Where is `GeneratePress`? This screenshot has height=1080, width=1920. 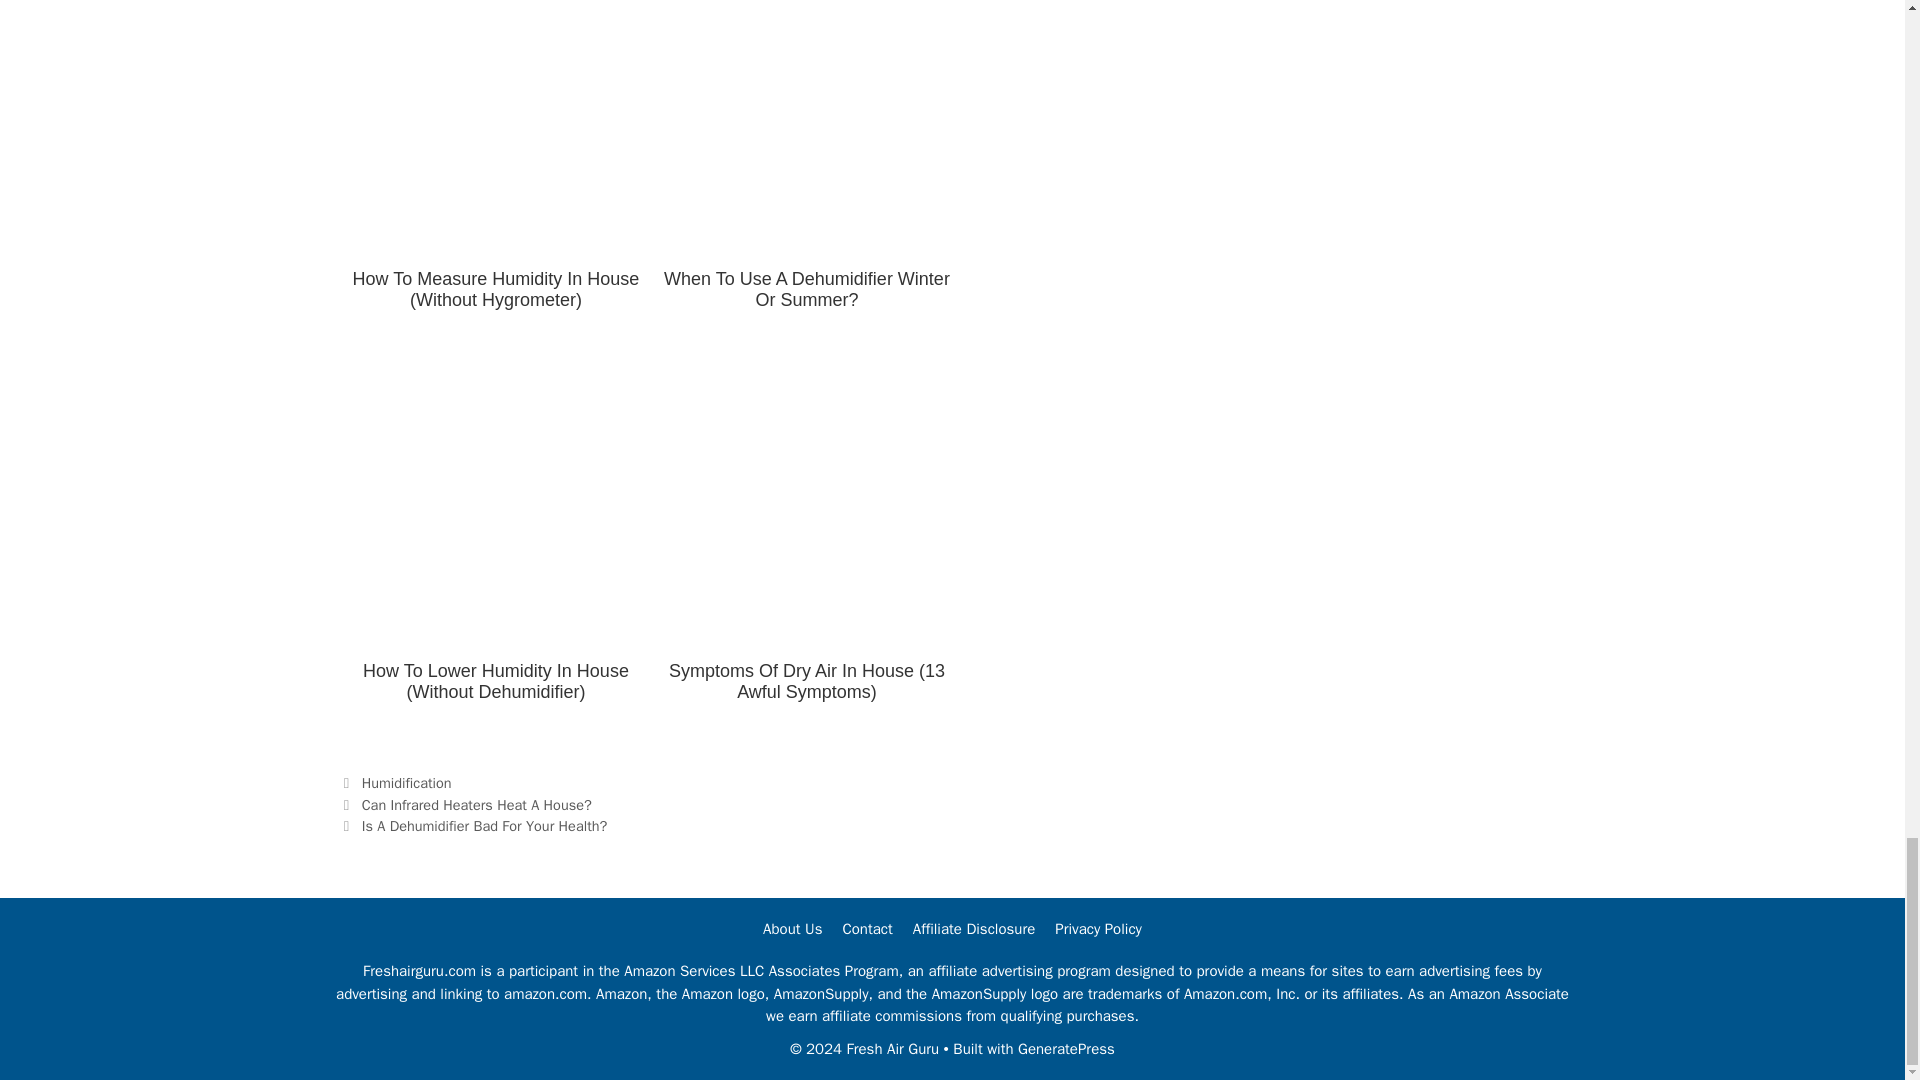 GeneratePress is located at coordinates (1066, 1049).